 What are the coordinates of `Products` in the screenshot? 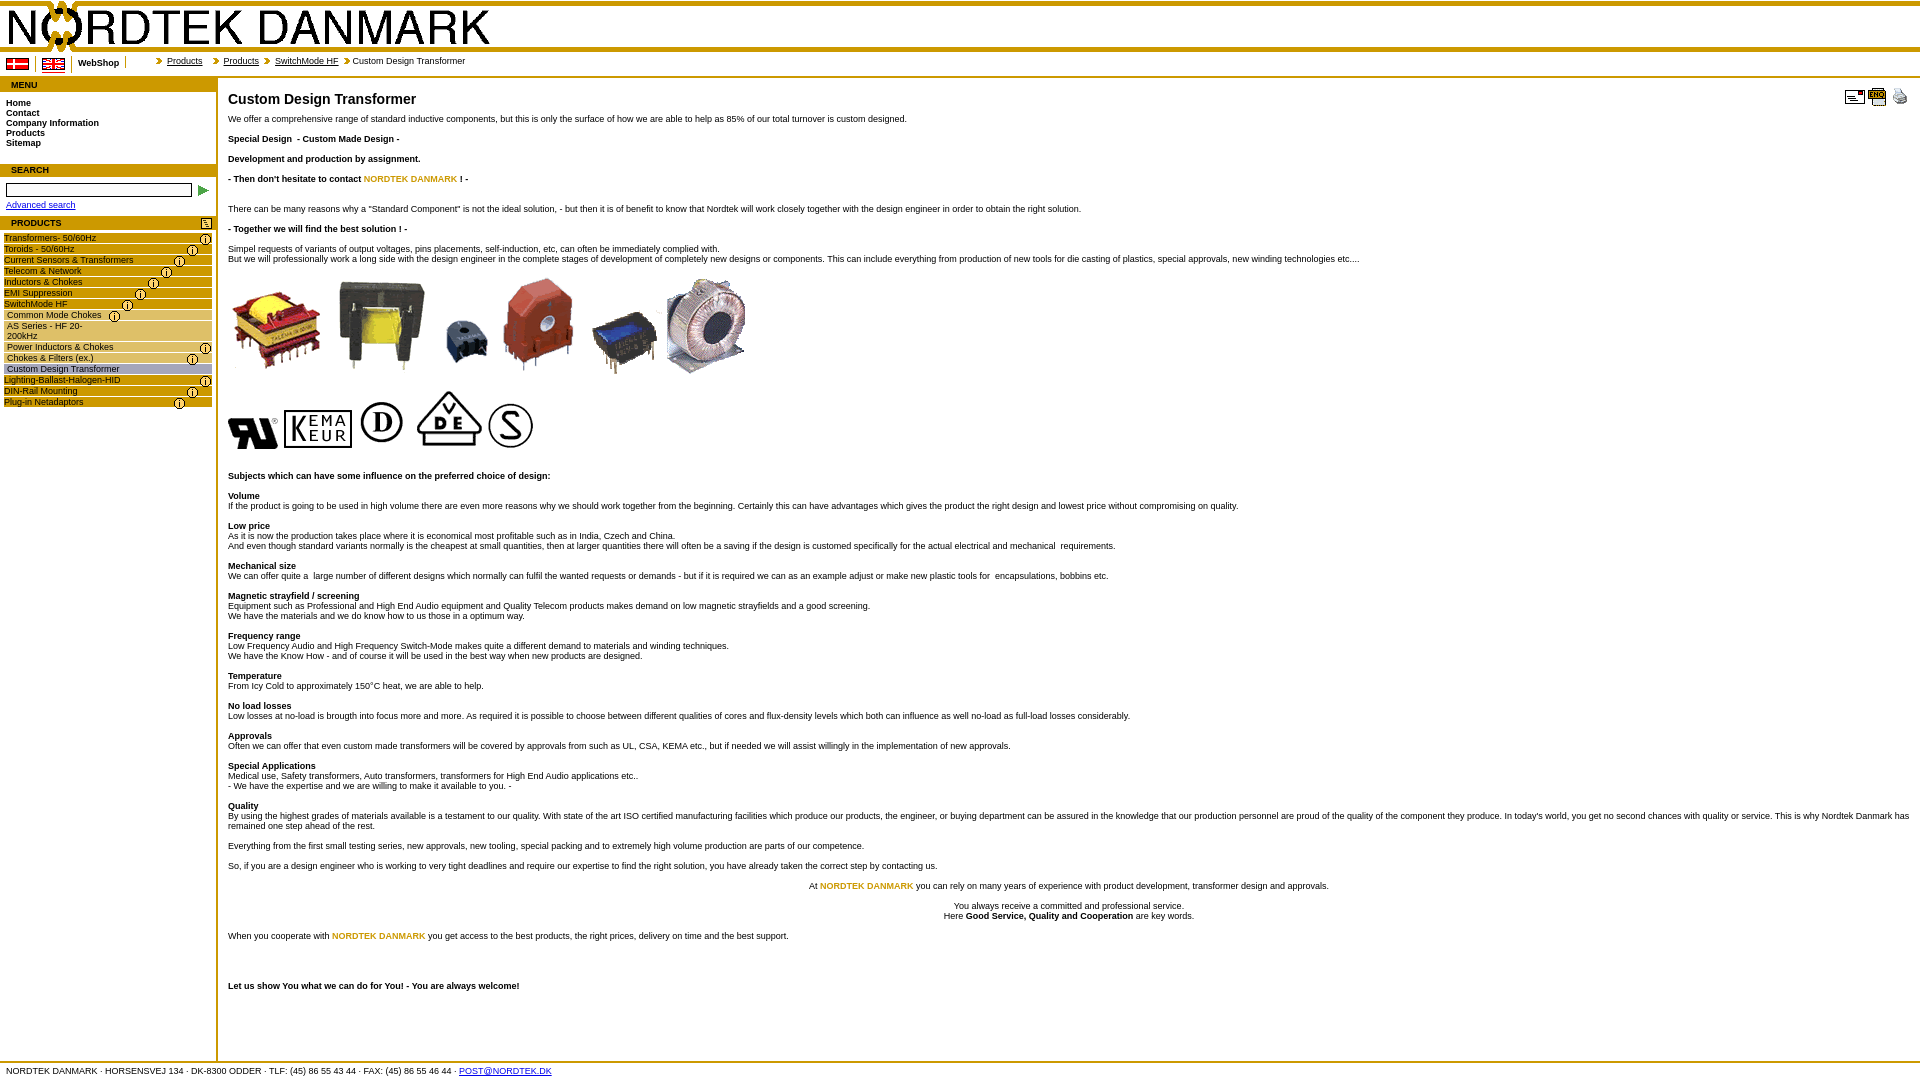 It's located at (107, 133).